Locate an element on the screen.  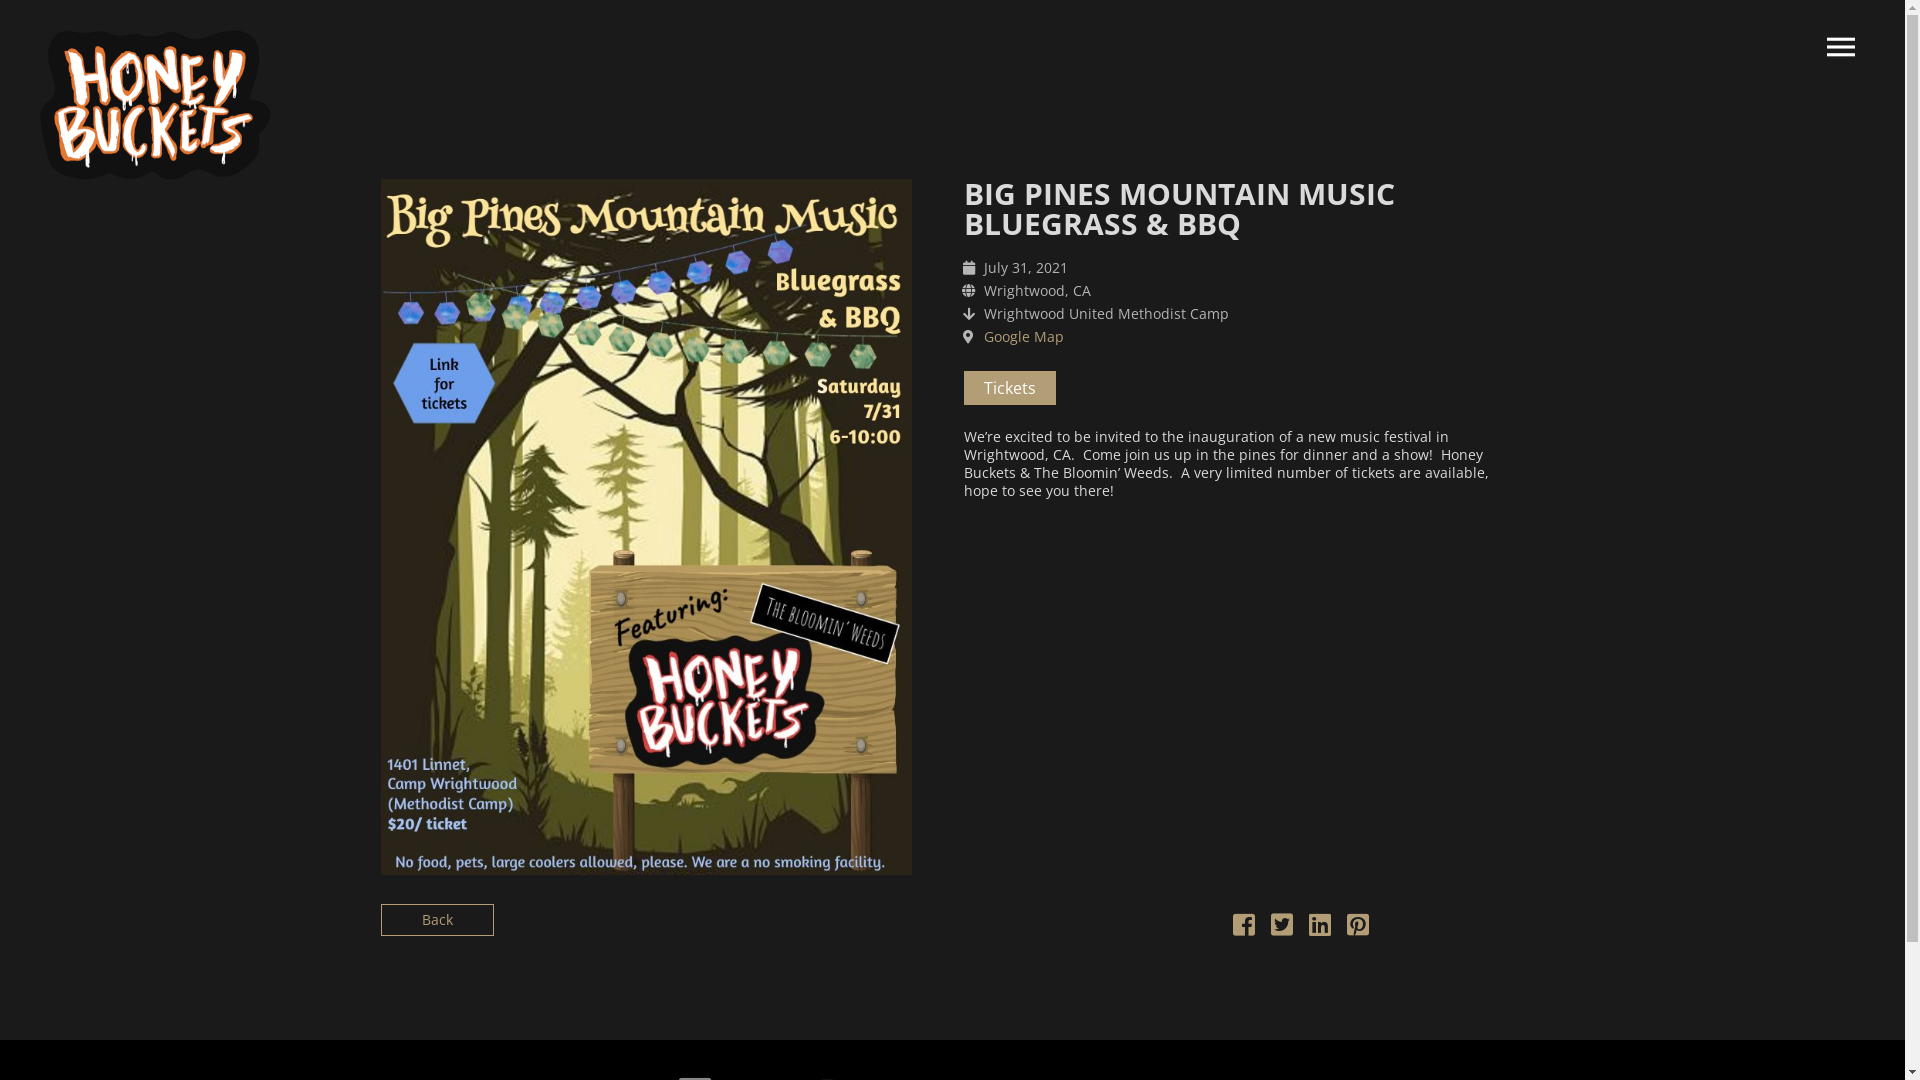
Google Map is located at coordinates (1024, 336).